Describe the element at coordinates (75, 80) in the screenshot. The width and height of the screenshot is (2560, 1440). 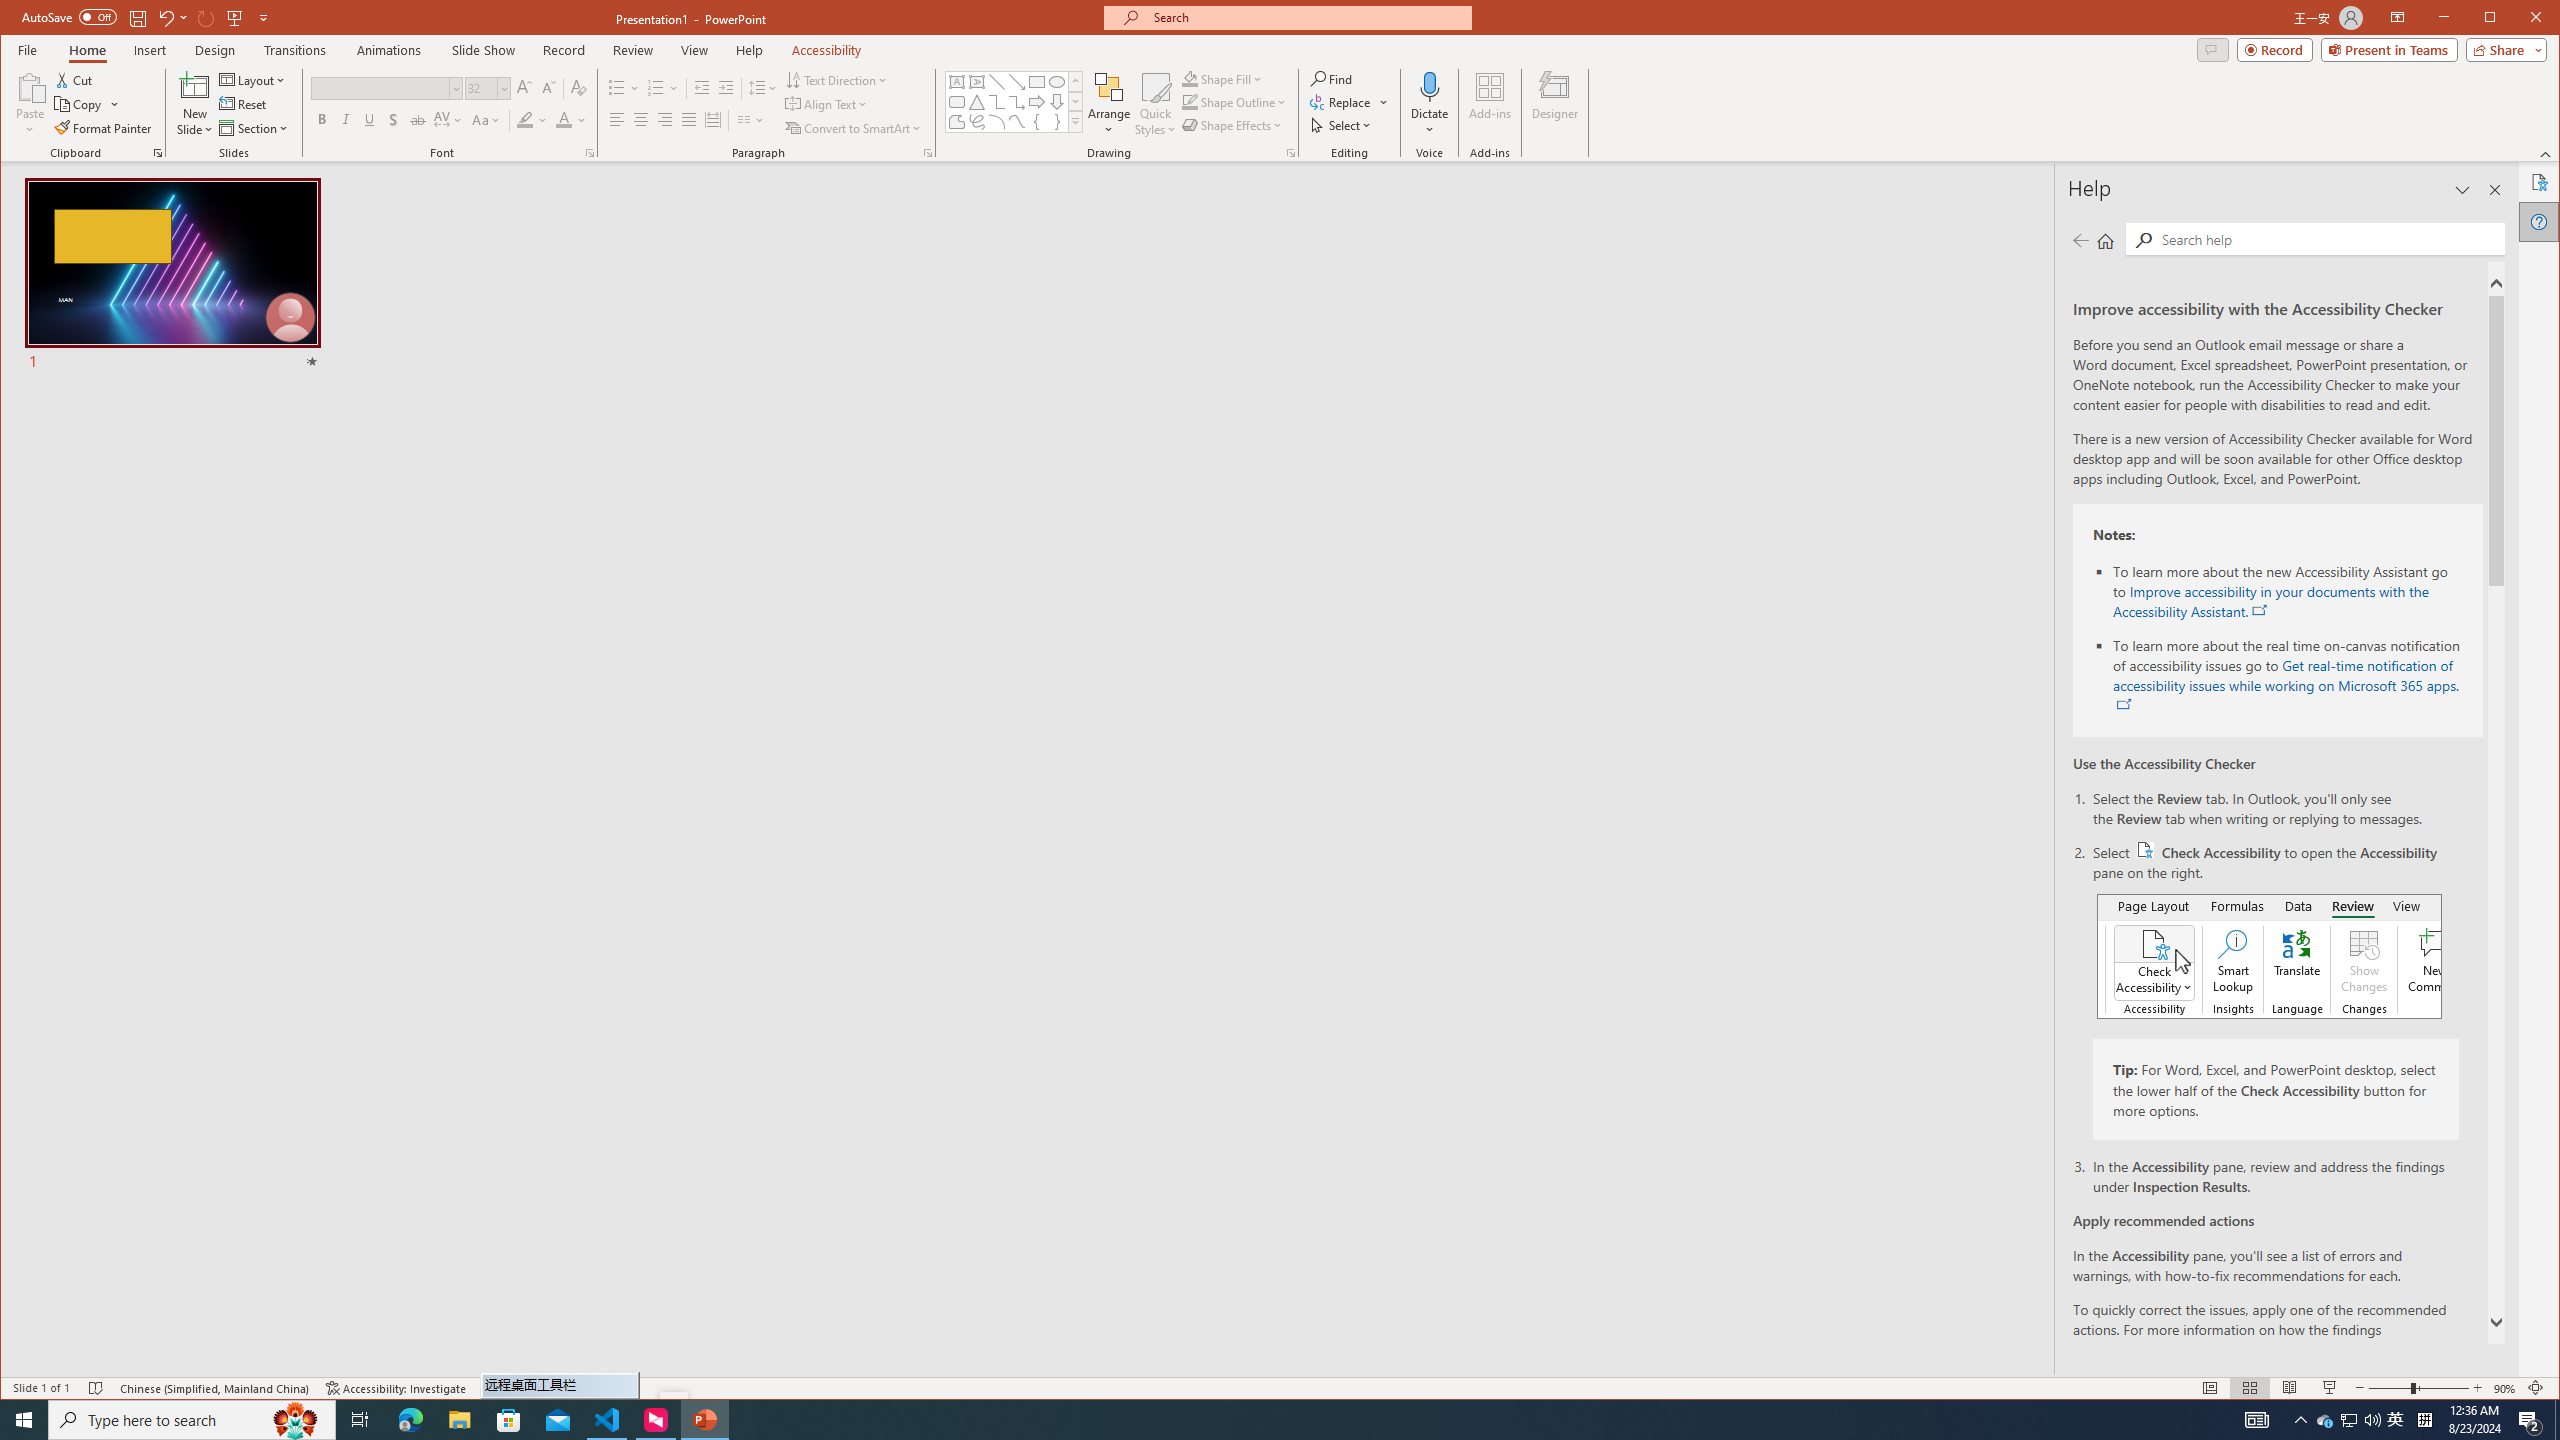
I see `Cut` at that location.